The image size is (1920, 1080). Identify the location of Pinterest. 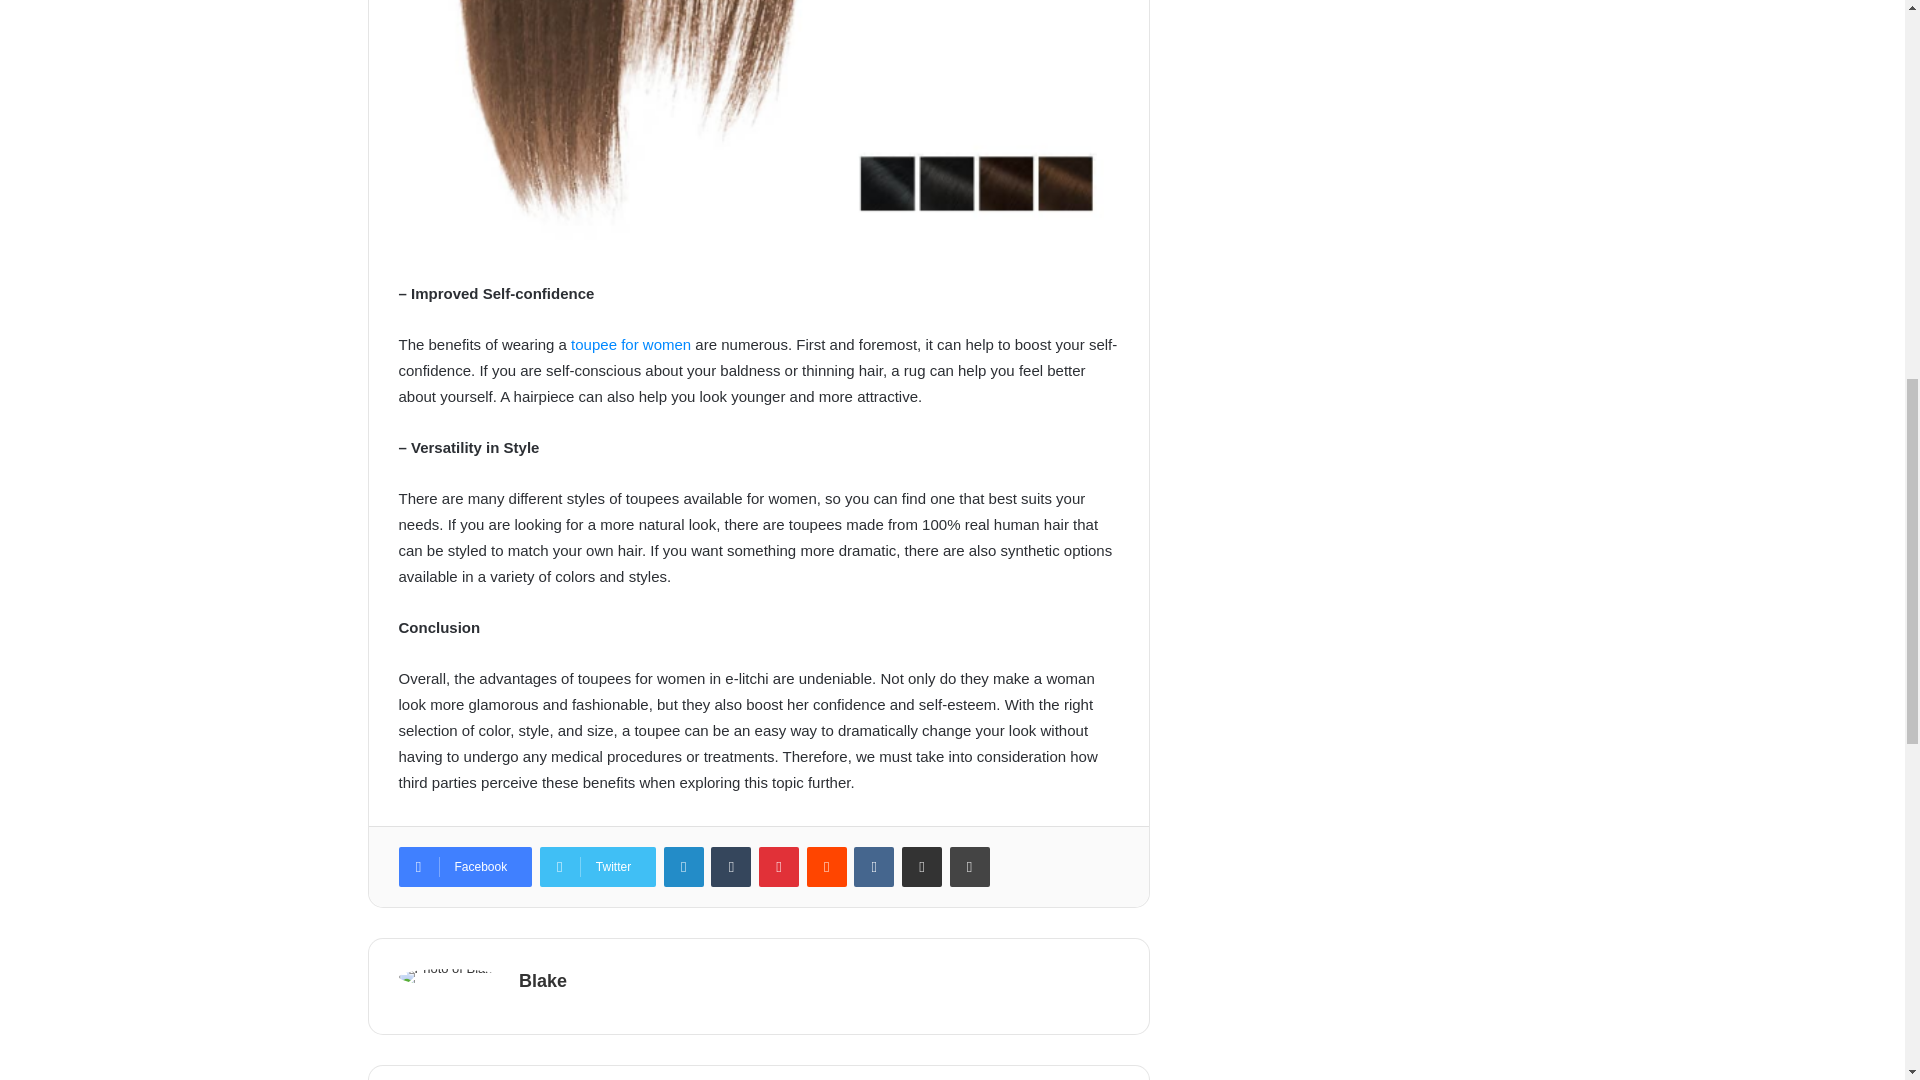
(778, 866).